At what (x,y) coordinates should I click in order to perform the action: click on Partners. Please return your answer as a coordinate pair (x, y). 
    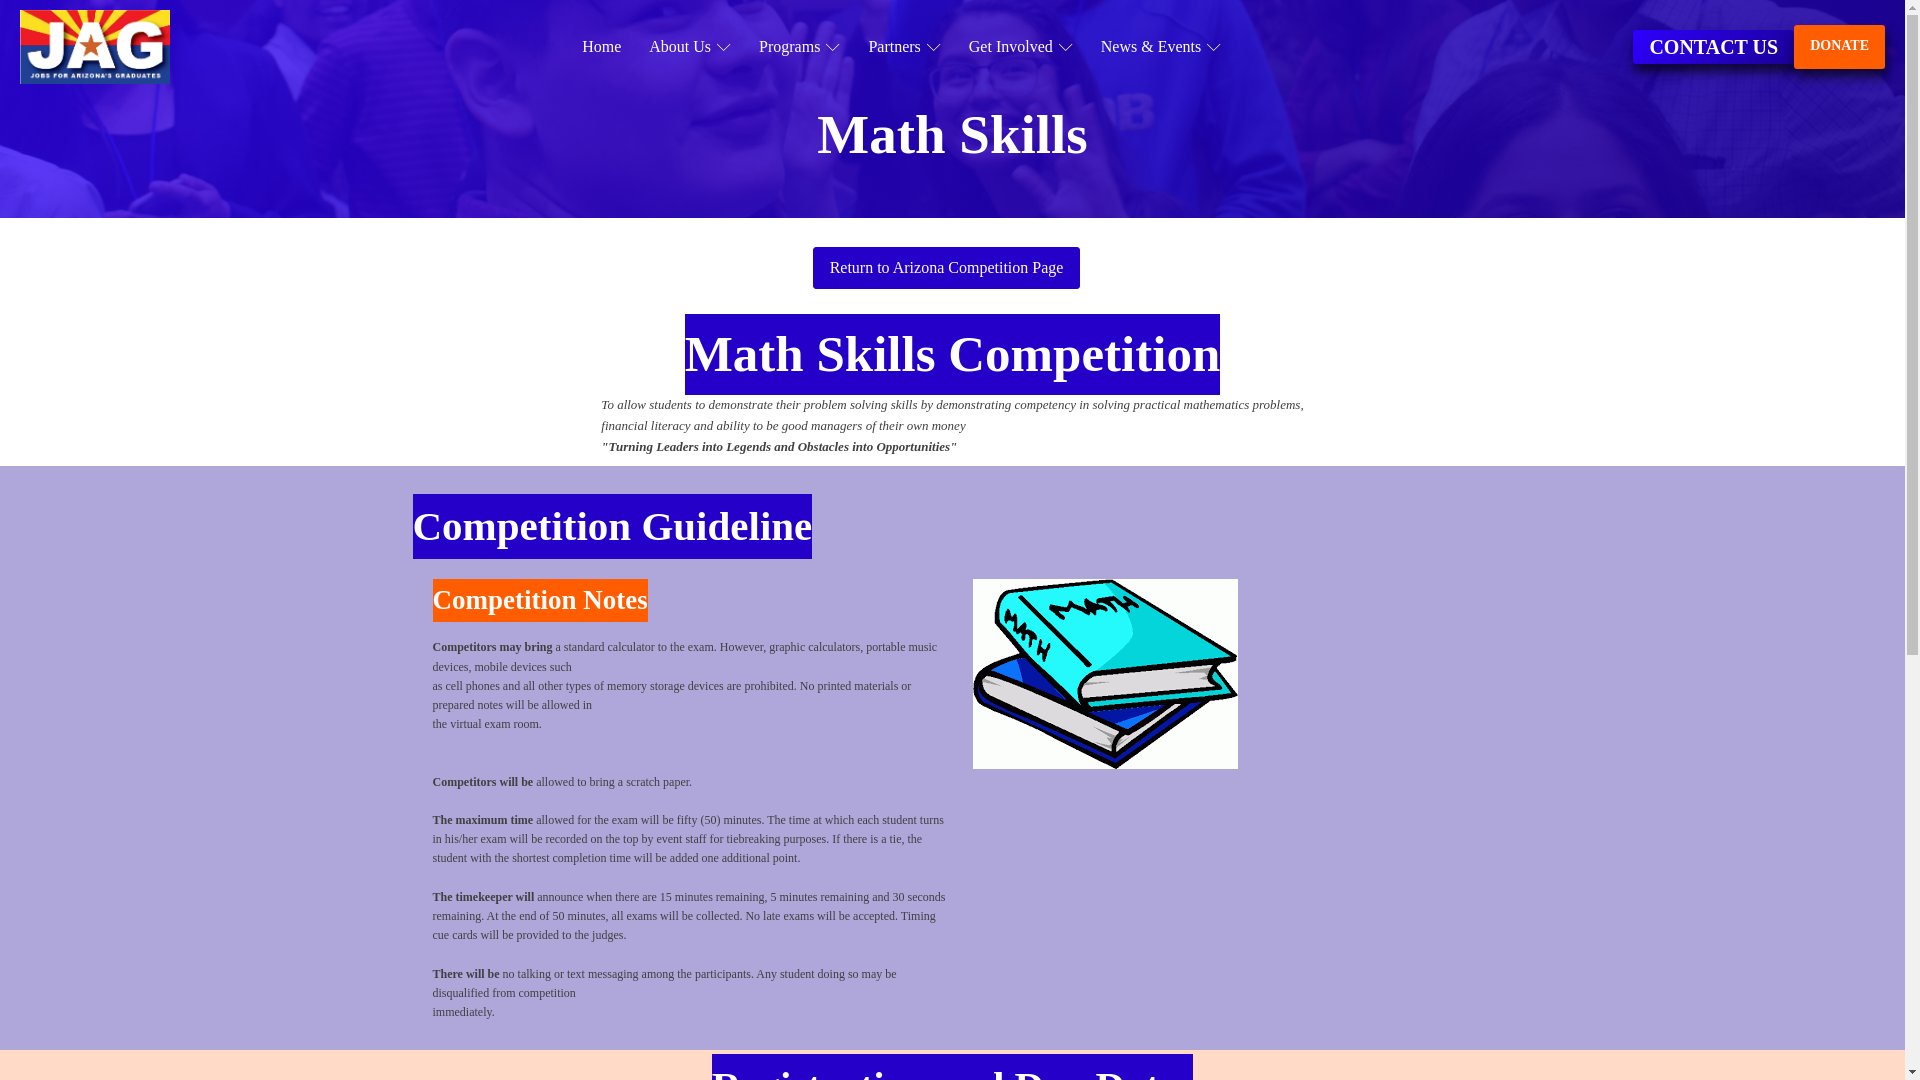
    Looking at the image, I should click on (904, 47).